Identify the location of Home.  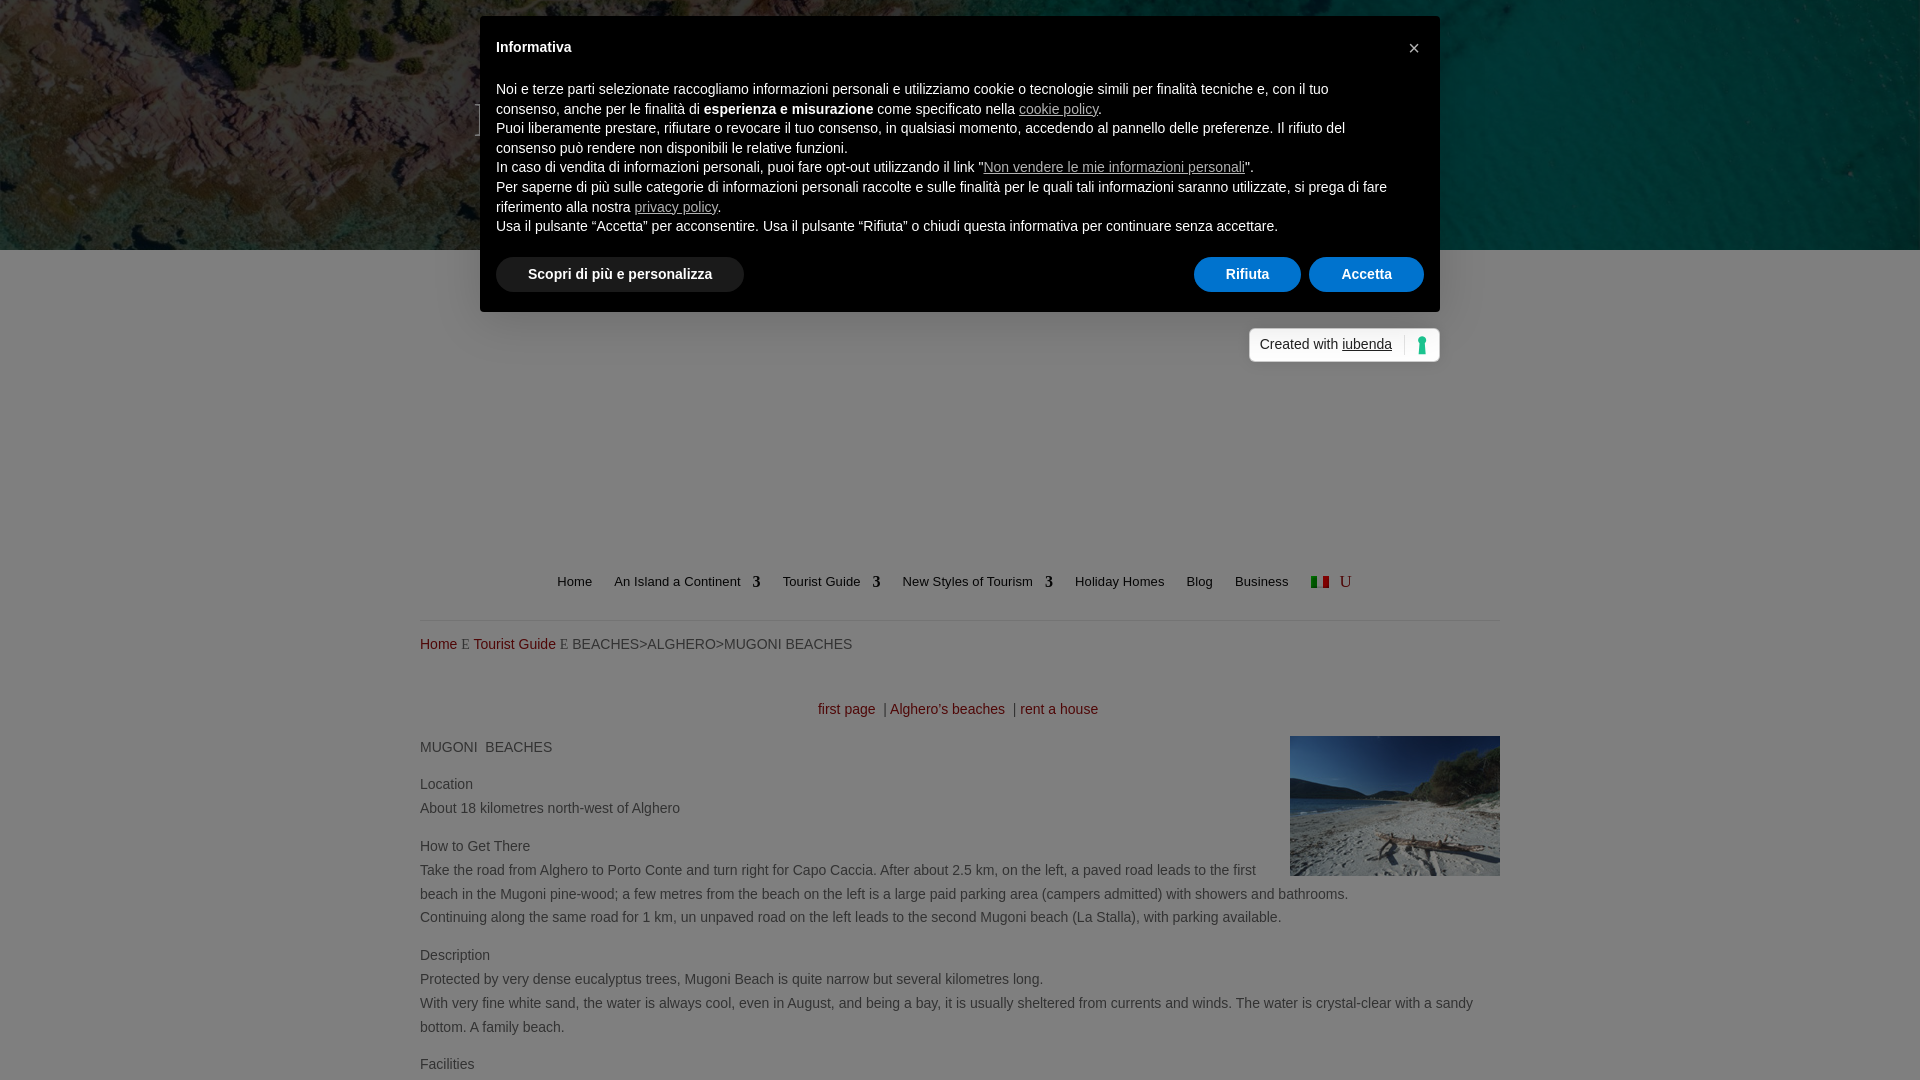
(438, 644).